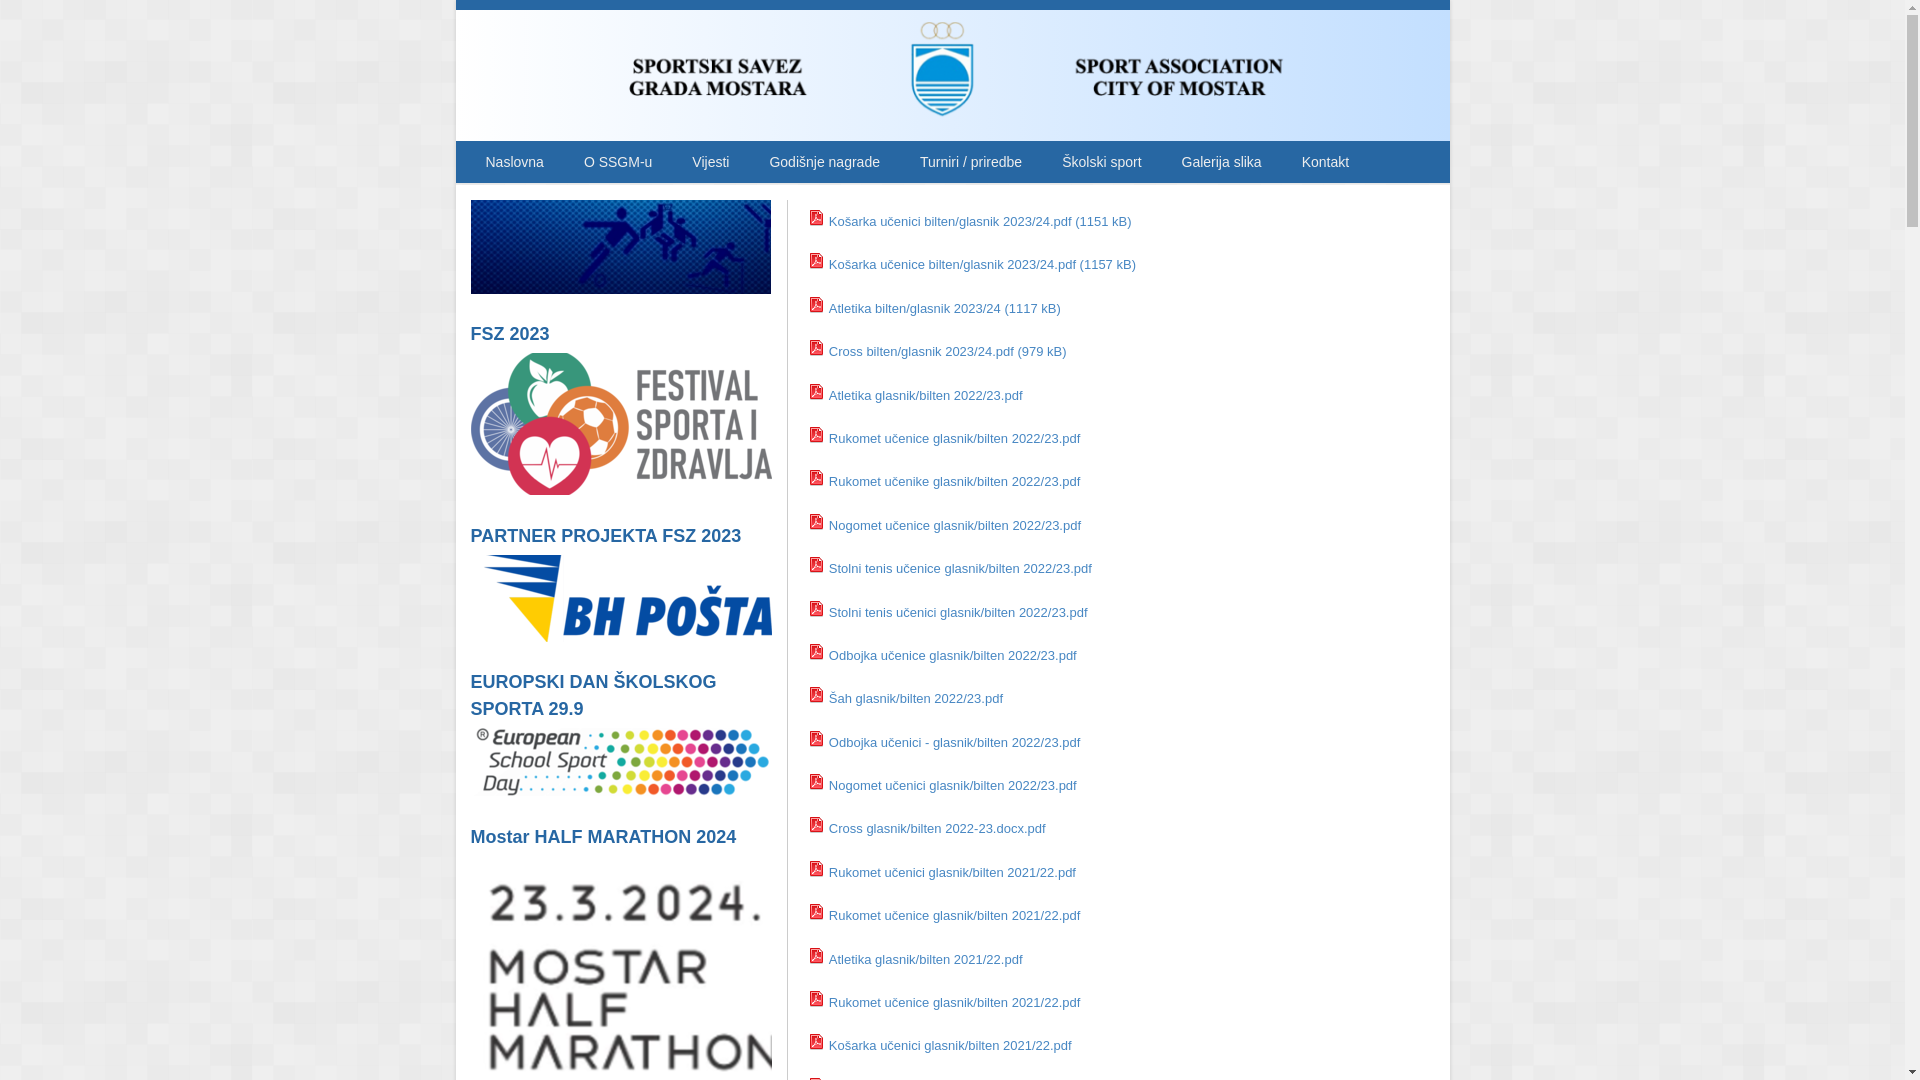 Image resolution: width=1920 pixels, height=1080 pixels. What do you see at coordinates (1222, 162) in the screenshot?
I see `Galerija slika` at bounding box center [1222, 162].